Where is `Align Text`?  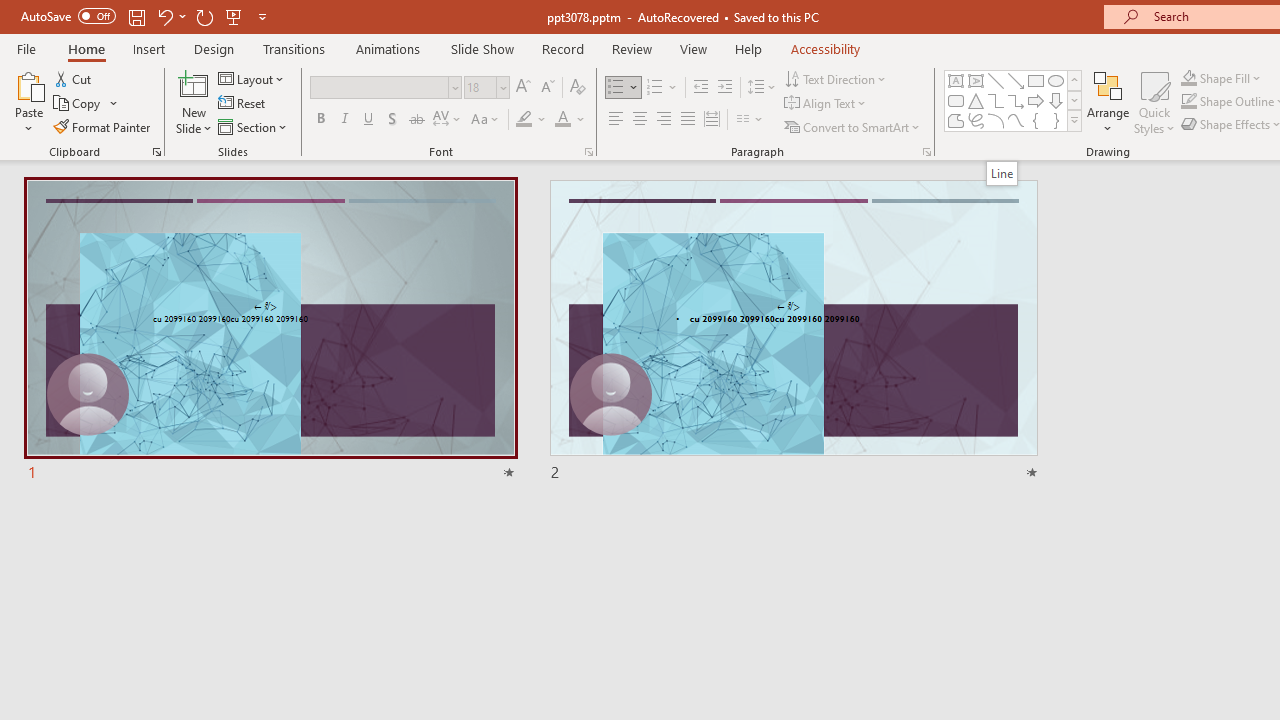
Align Text is located at coordinates (826, 104).